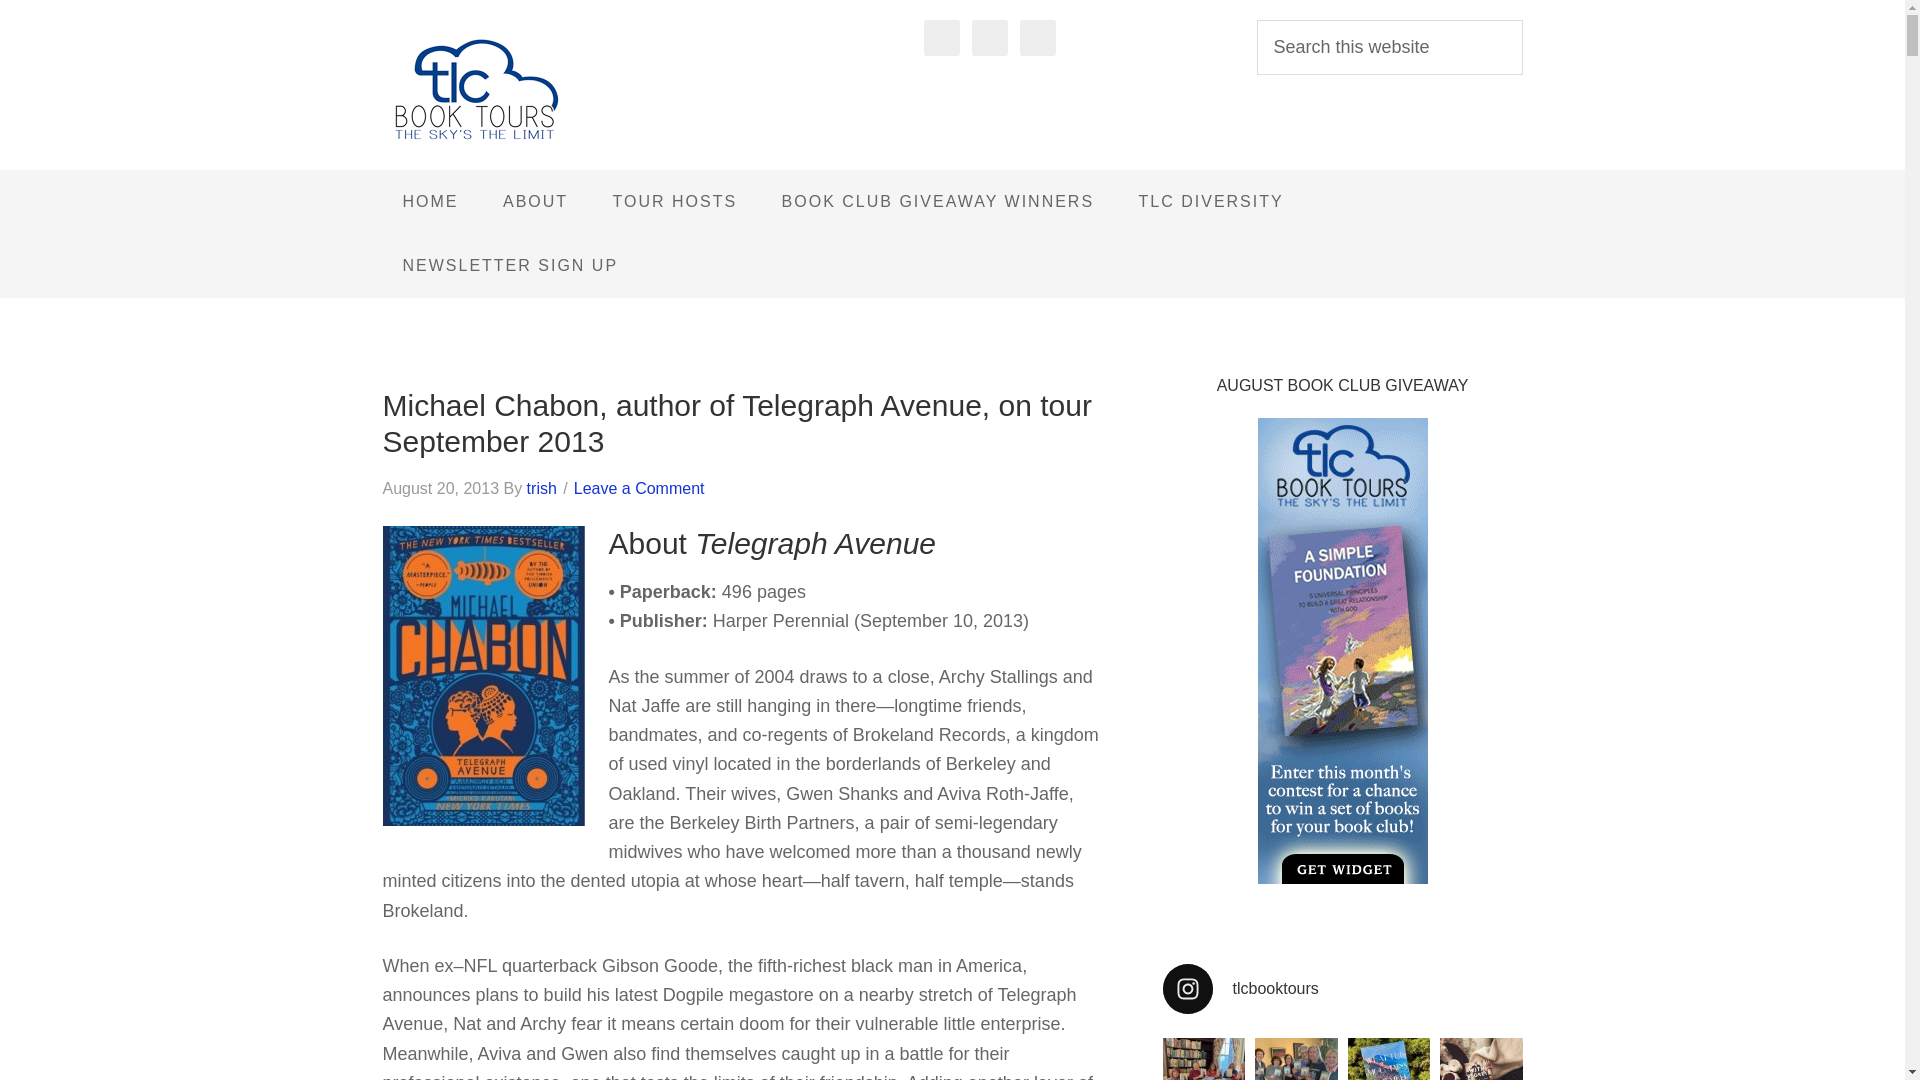 The image size is (1920, 1080). I want to click on NEWSLETTER SIGN UP, so click(510, 266).